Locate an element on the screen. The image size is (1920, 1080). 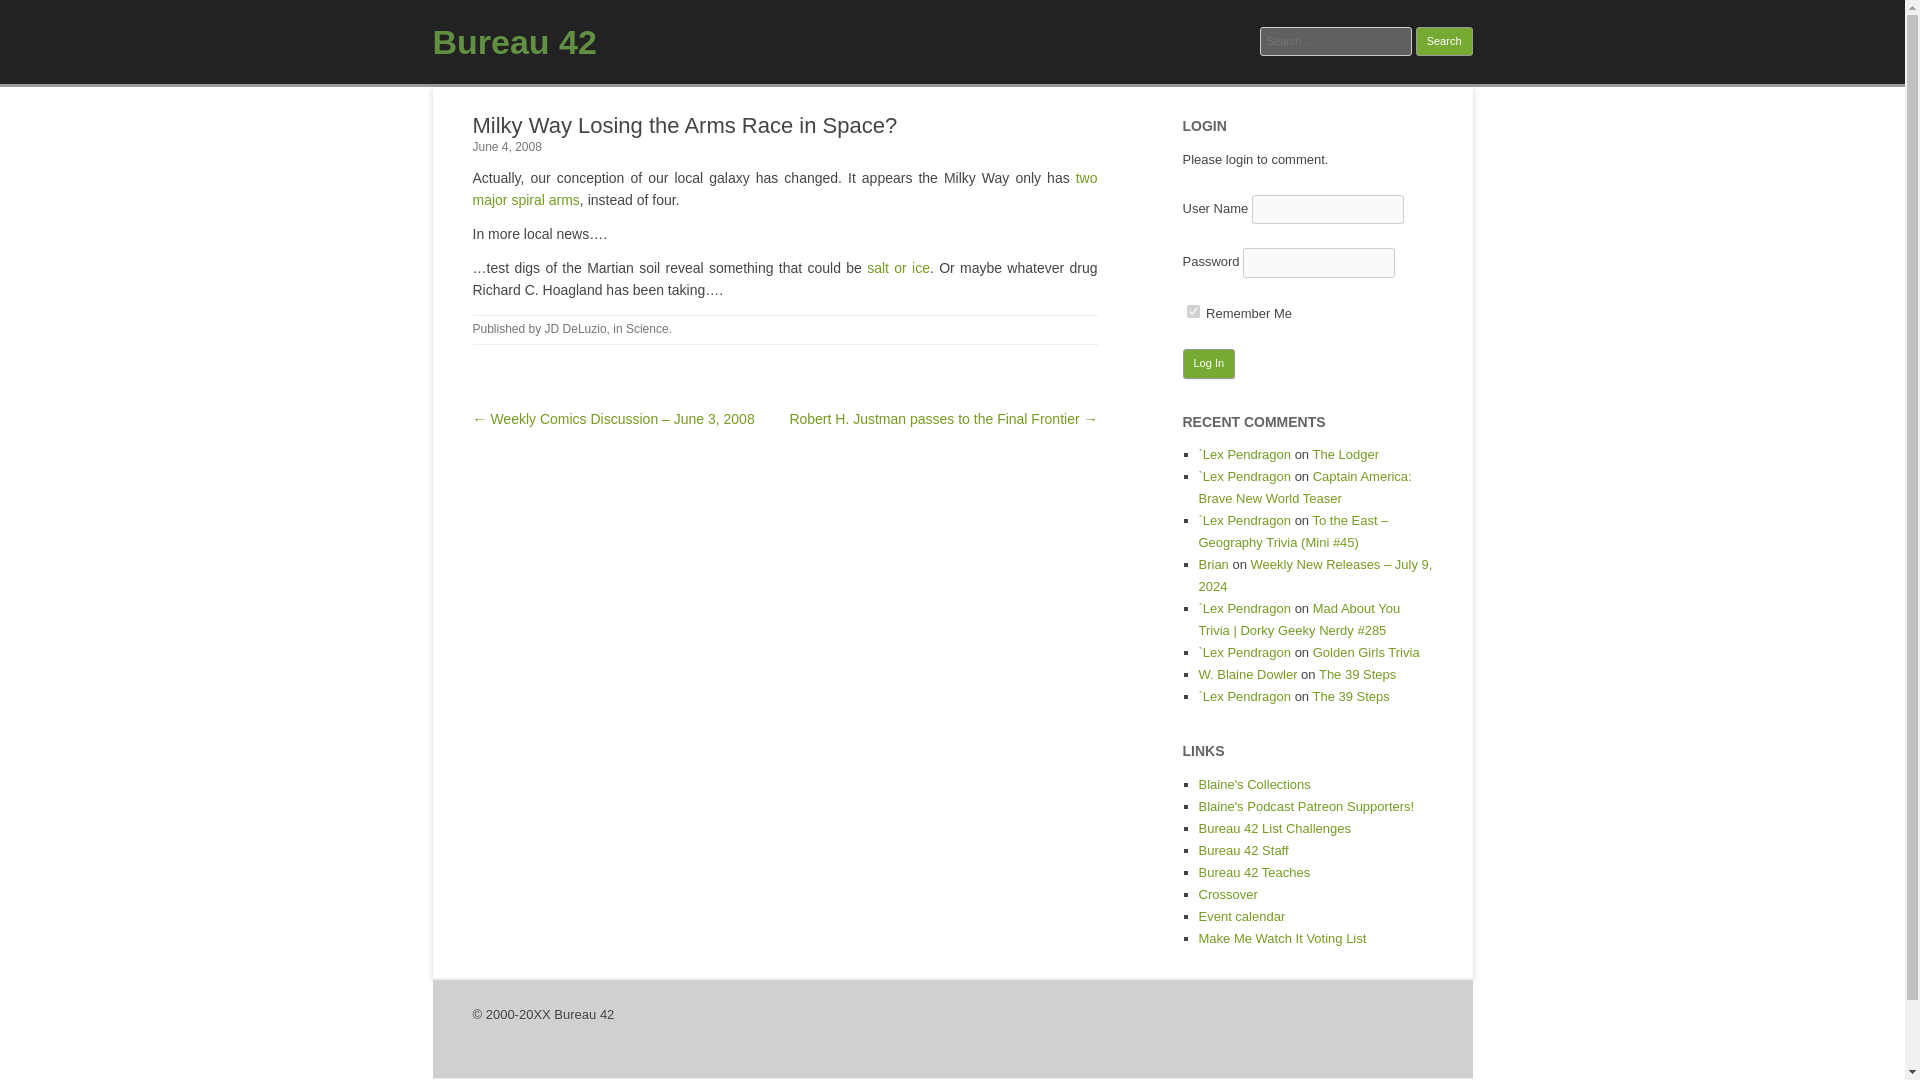
Blaine's Collections is located at coordinates (1254, 784).